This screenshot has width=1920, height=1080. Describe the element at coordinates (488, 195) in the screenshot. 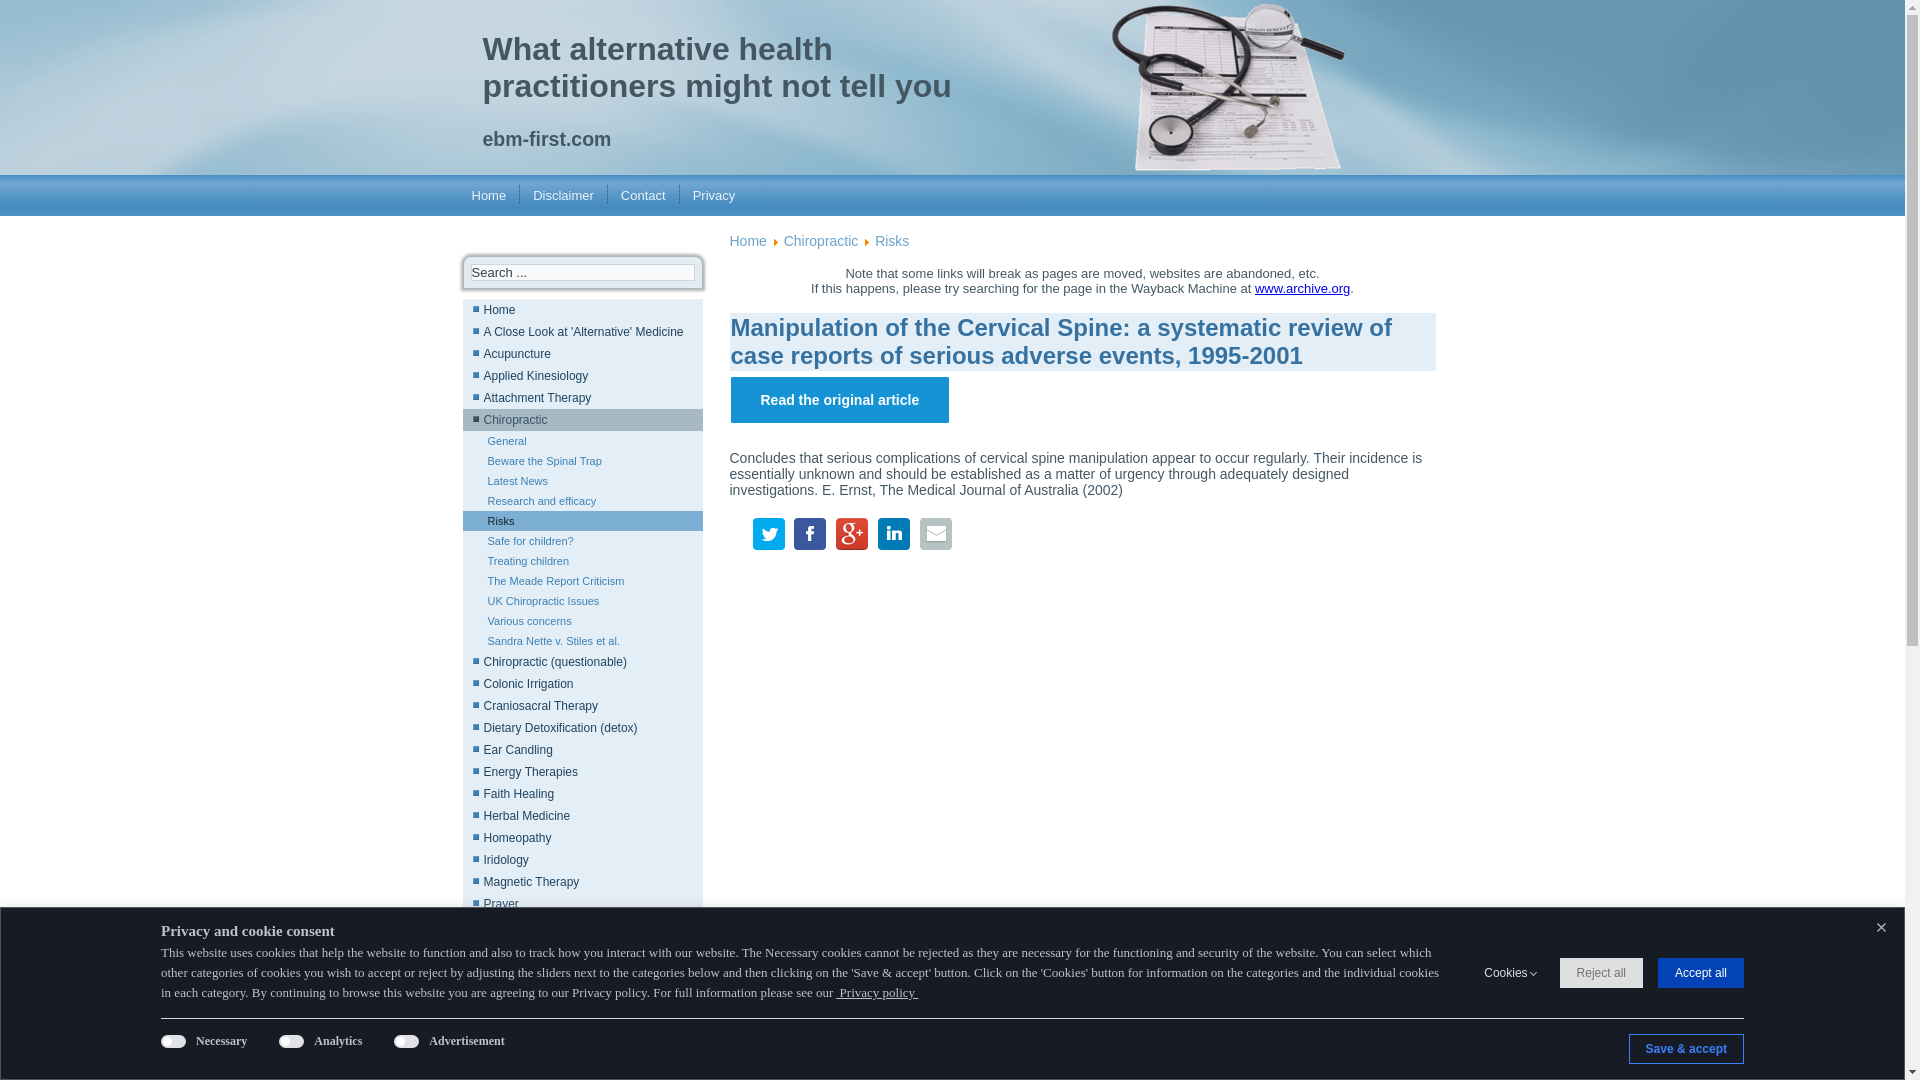

I see `Home` at that location.